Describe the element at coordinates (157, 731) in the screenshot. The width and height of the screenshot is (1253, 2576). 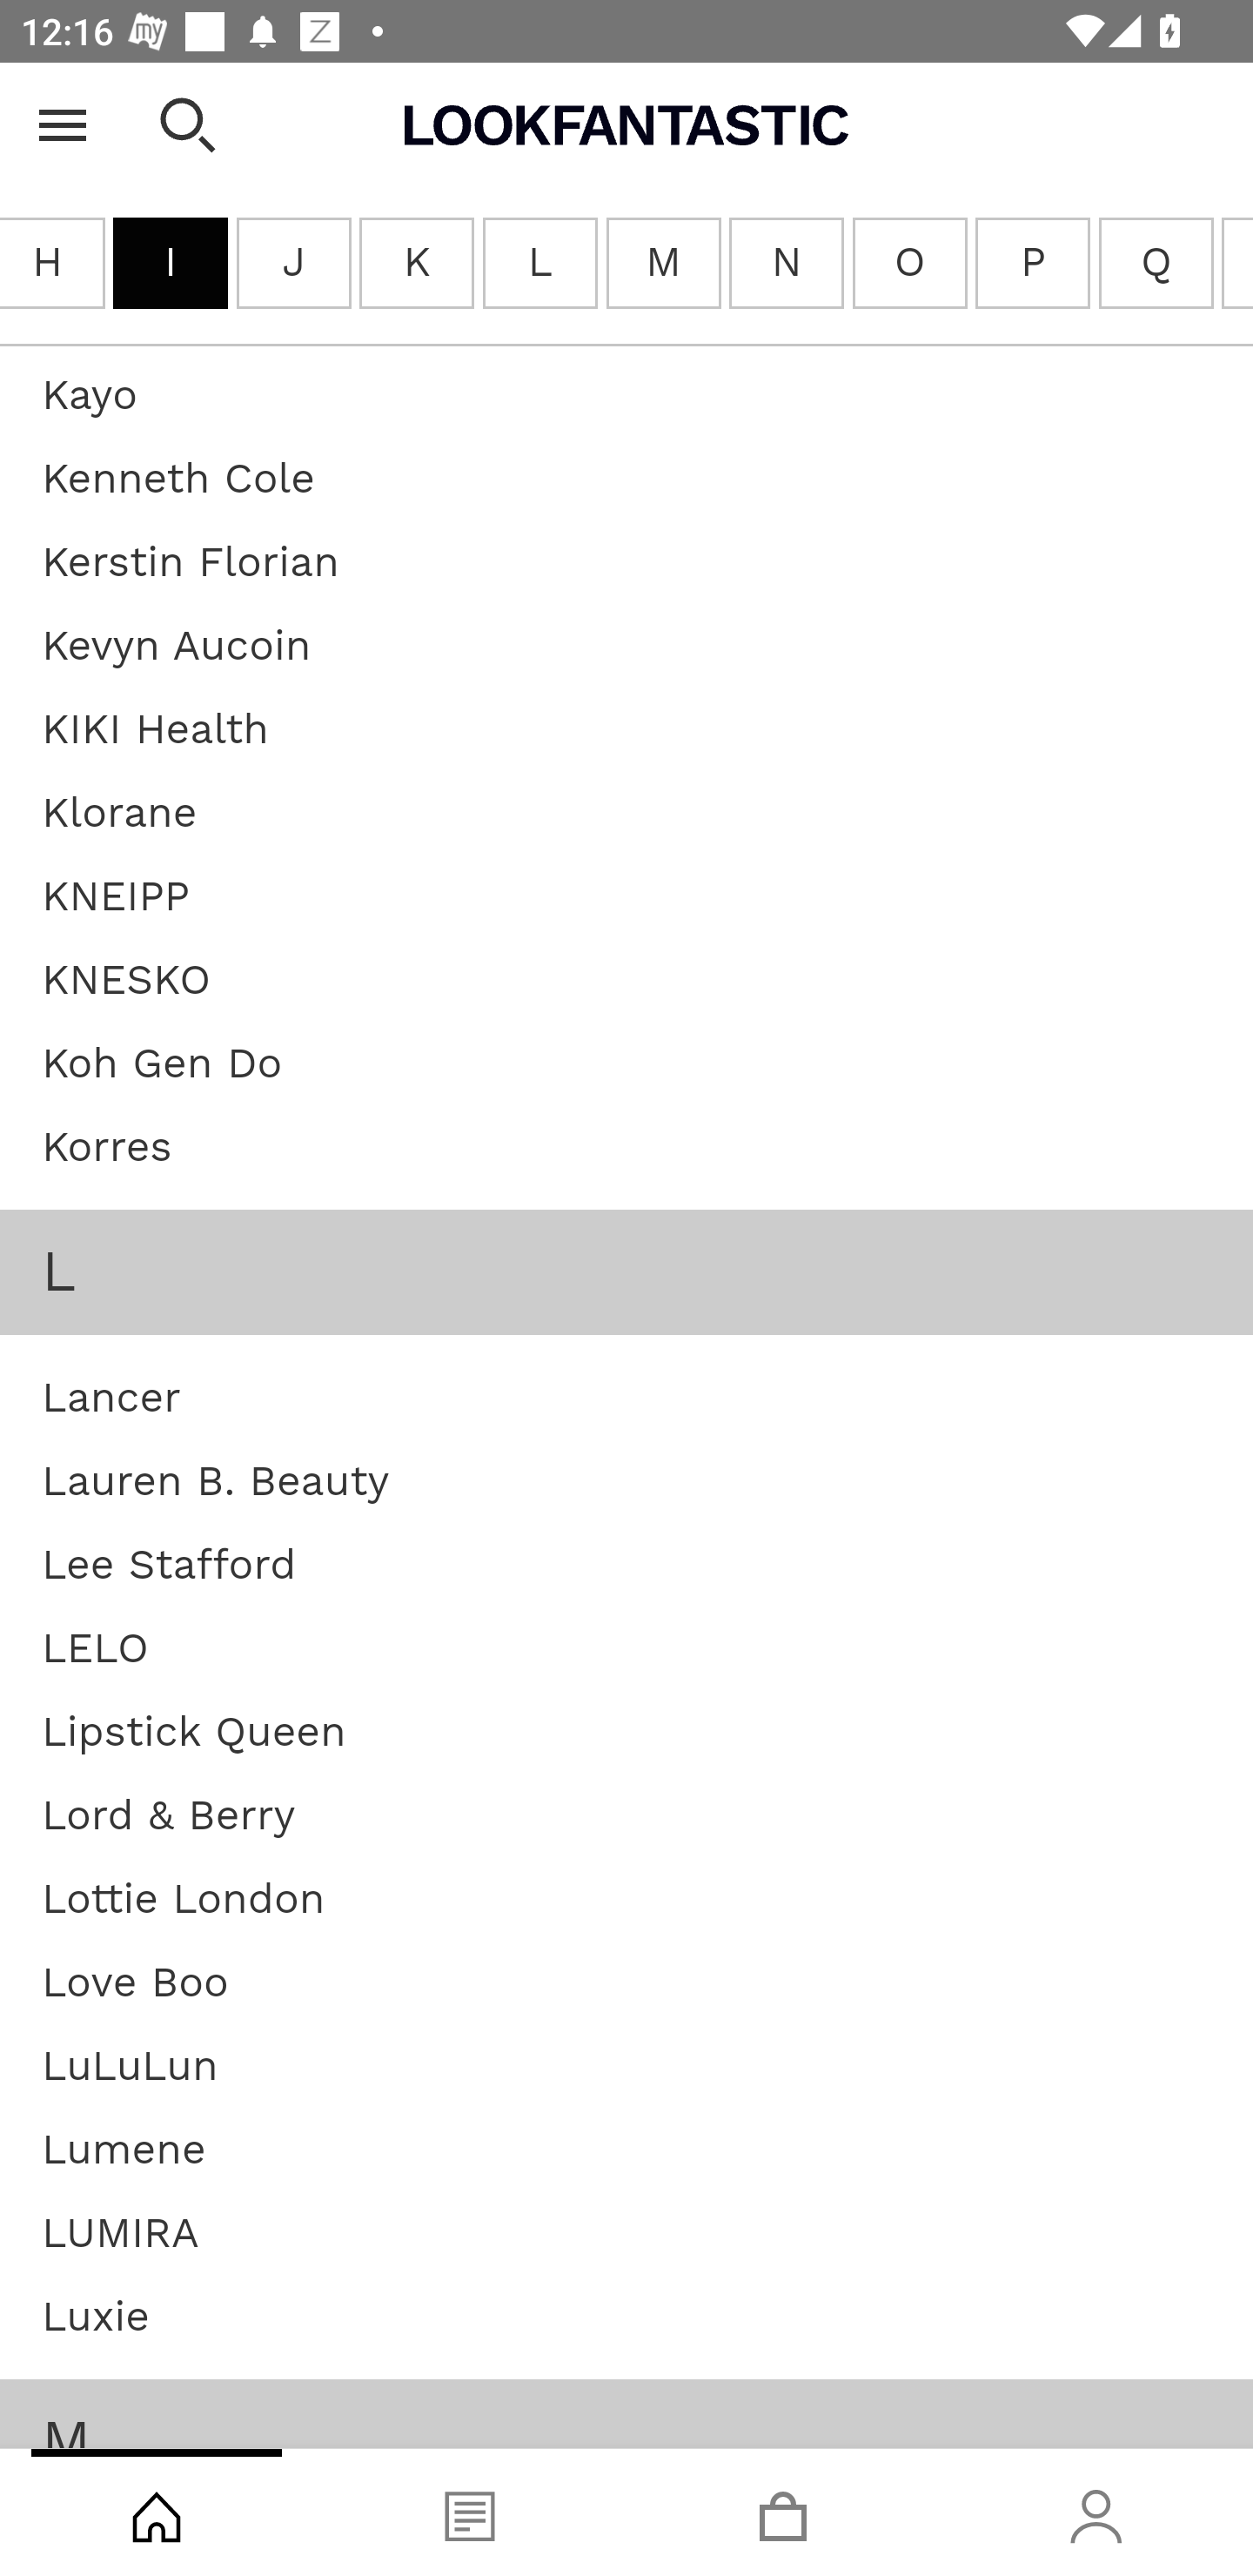
I see `KIKI Health` at that location.